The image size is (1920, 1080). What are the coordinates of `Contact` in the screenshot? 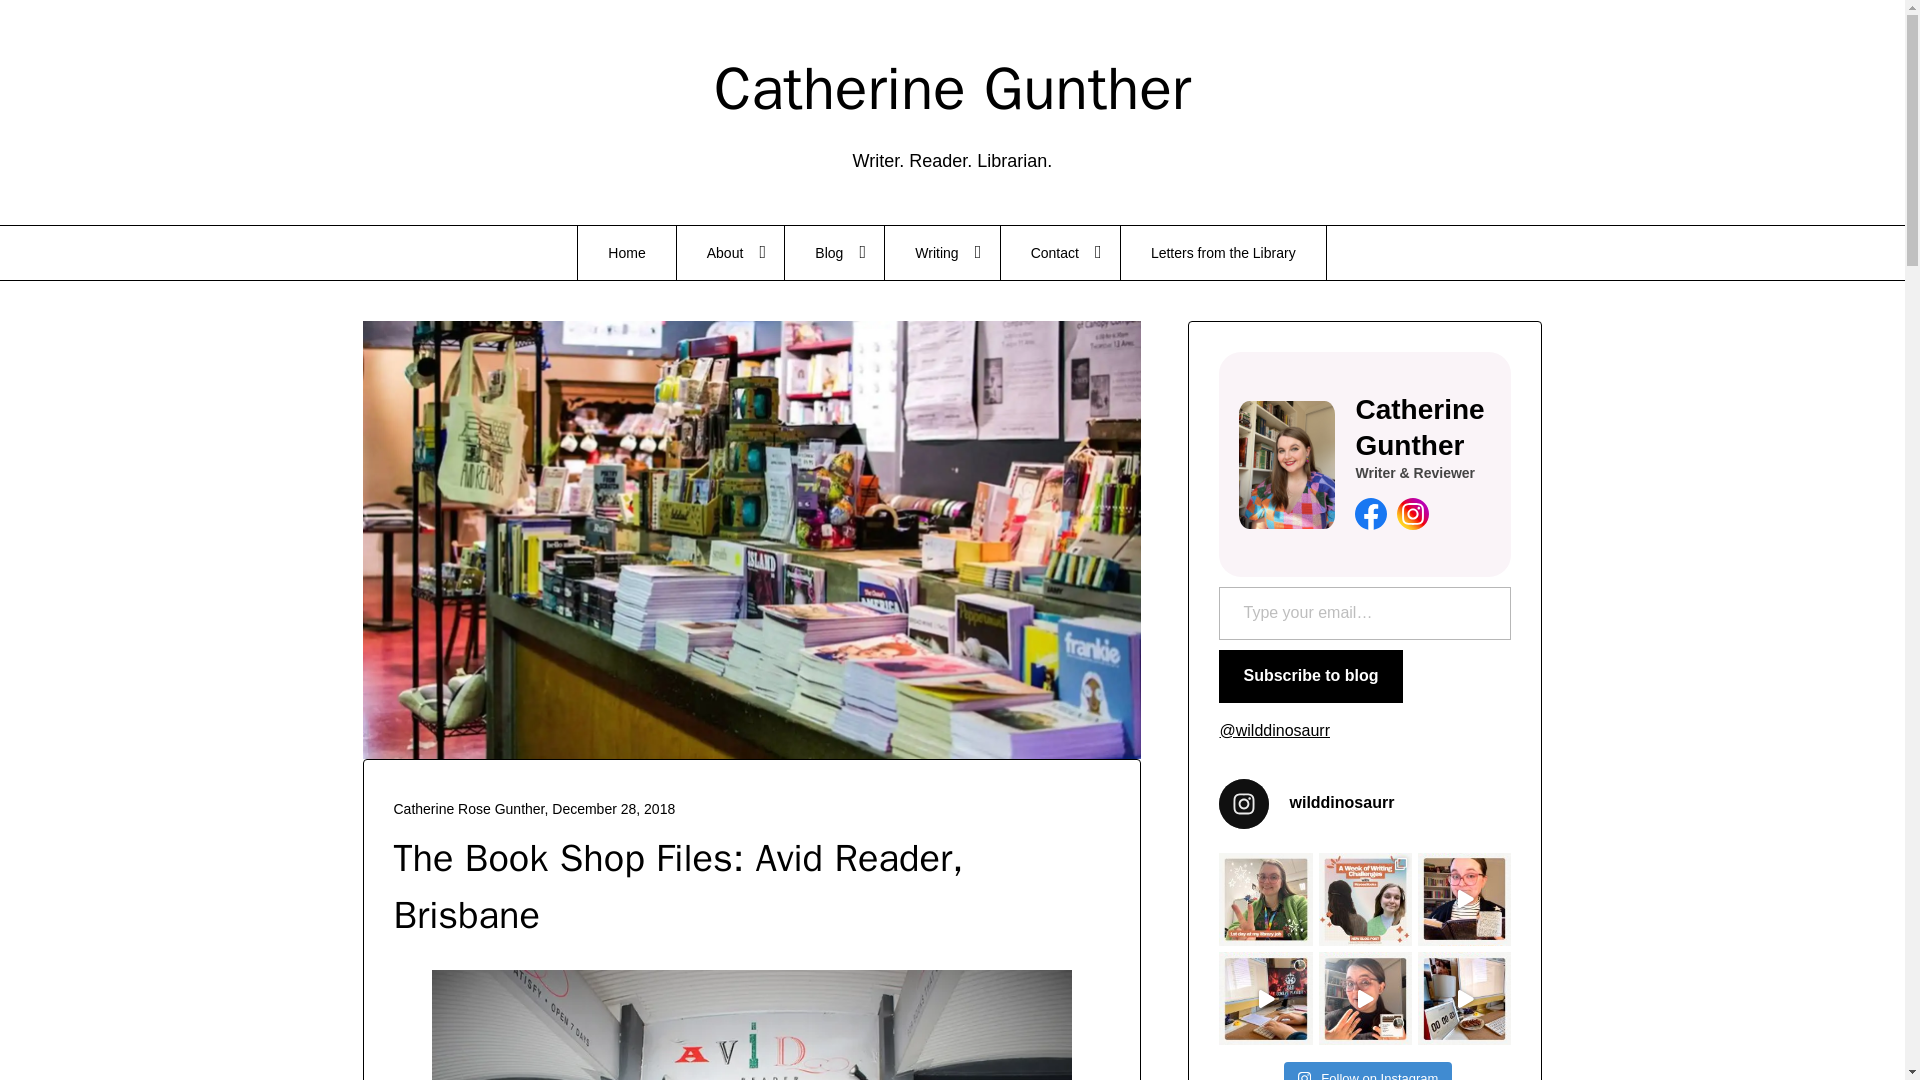 It's located at (1060, 252).